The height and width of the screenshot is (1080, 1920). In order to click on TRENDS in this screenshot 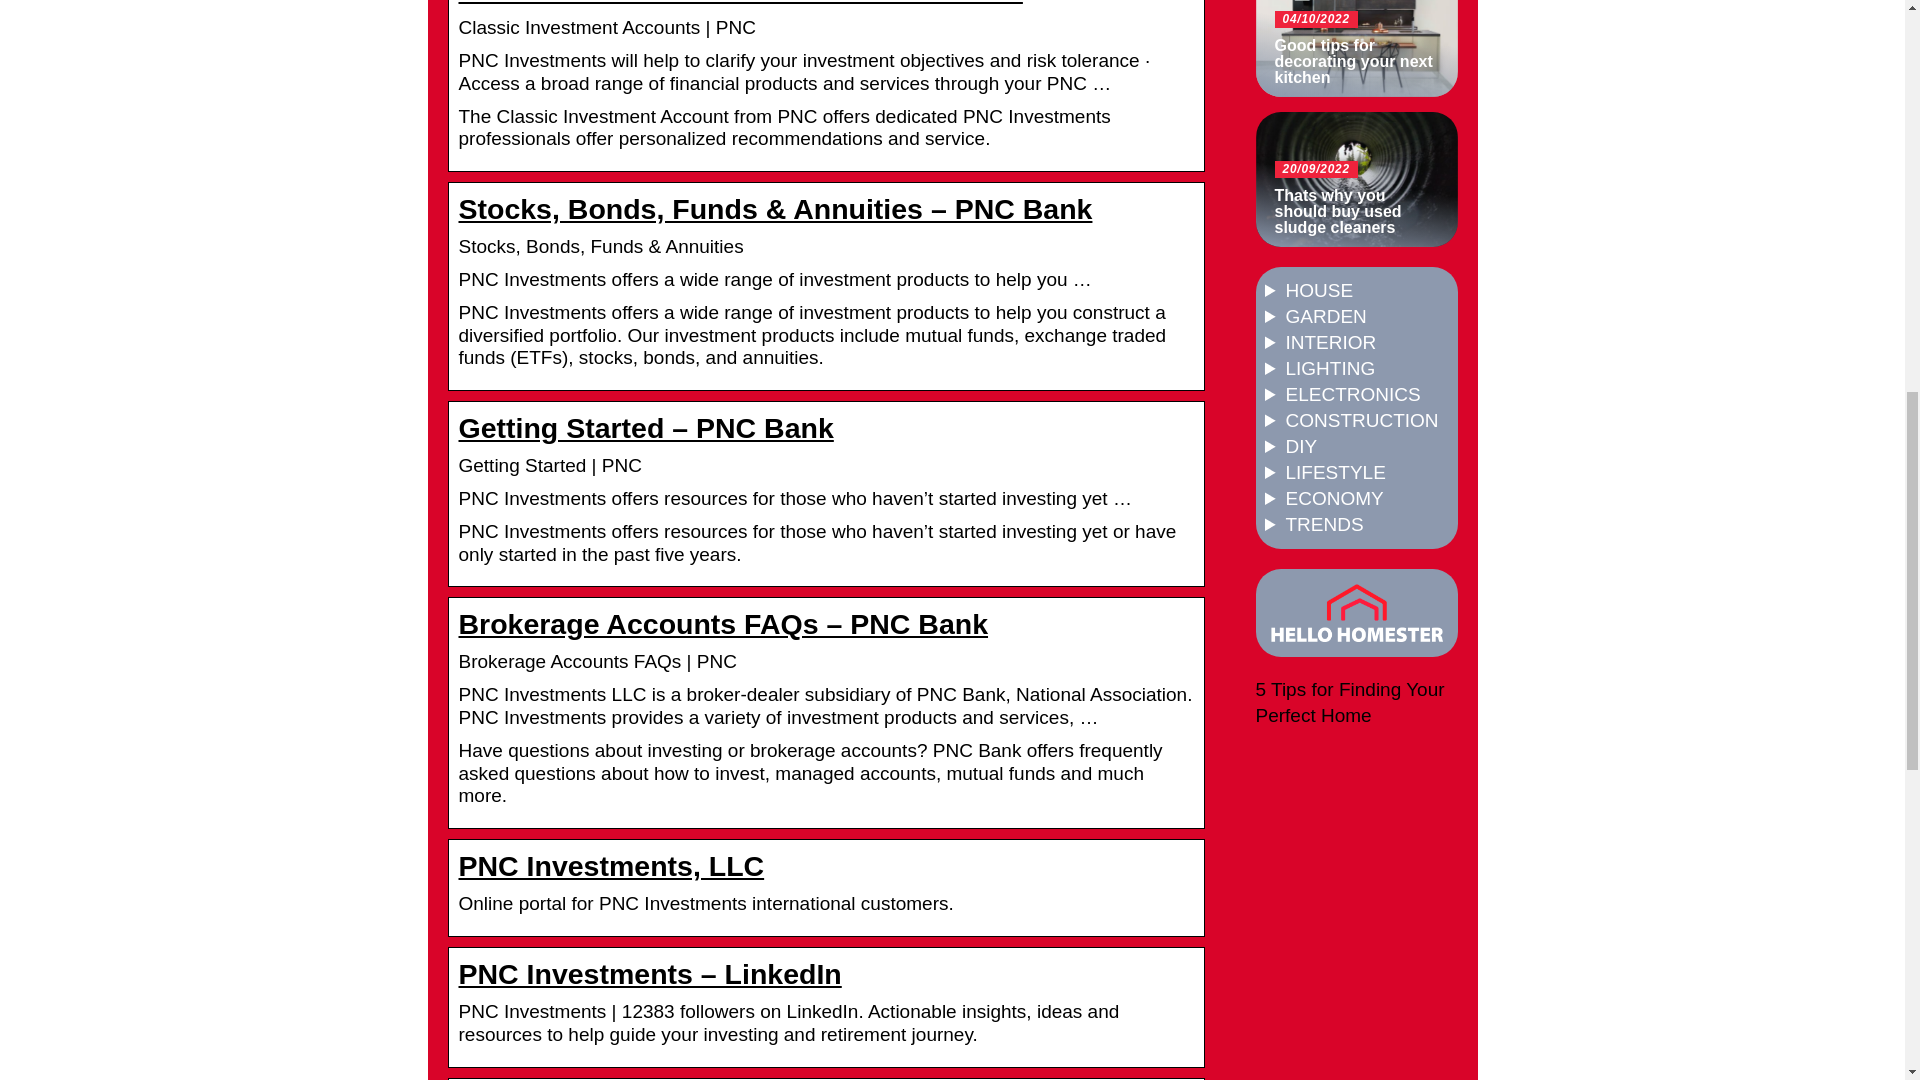, I will do `click(1324, 524)`.